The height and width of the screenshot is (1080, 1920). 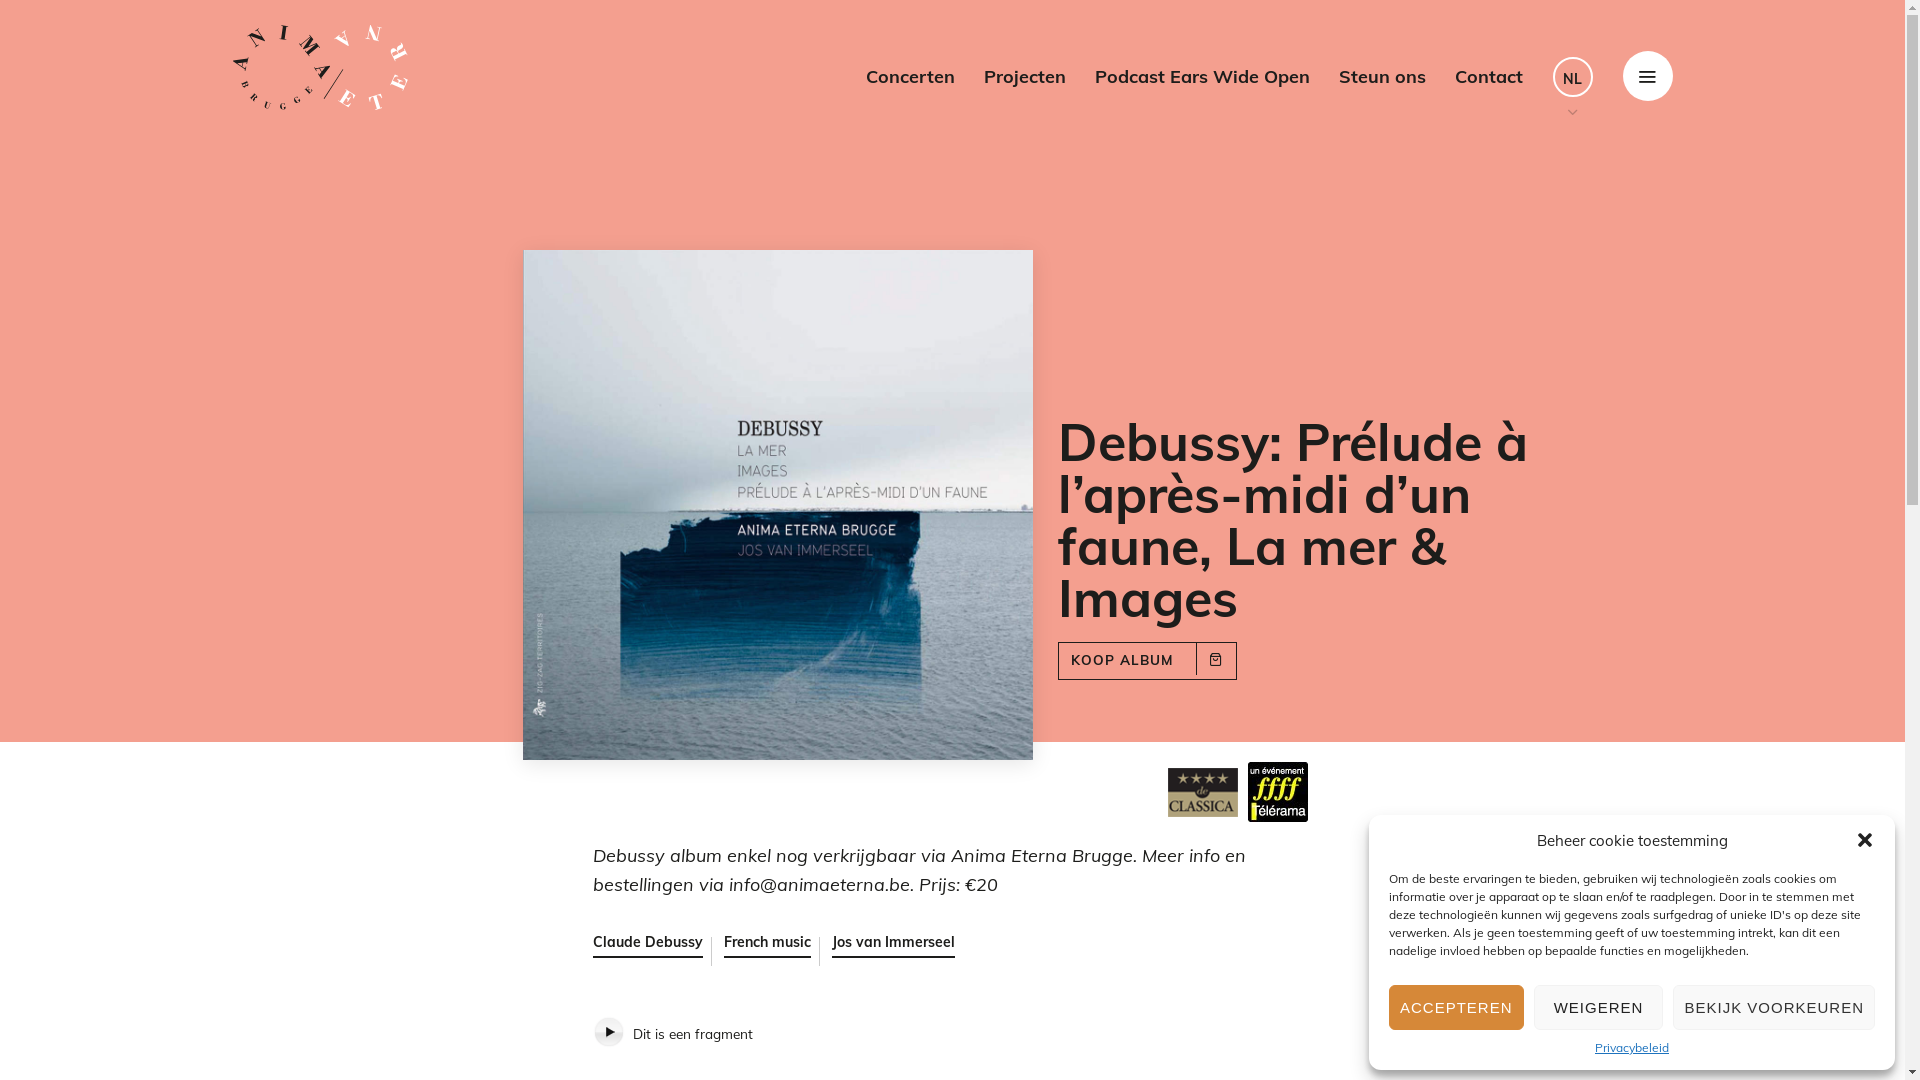 I want to click on Privacybeleid, so click(x=1632, y=1048).